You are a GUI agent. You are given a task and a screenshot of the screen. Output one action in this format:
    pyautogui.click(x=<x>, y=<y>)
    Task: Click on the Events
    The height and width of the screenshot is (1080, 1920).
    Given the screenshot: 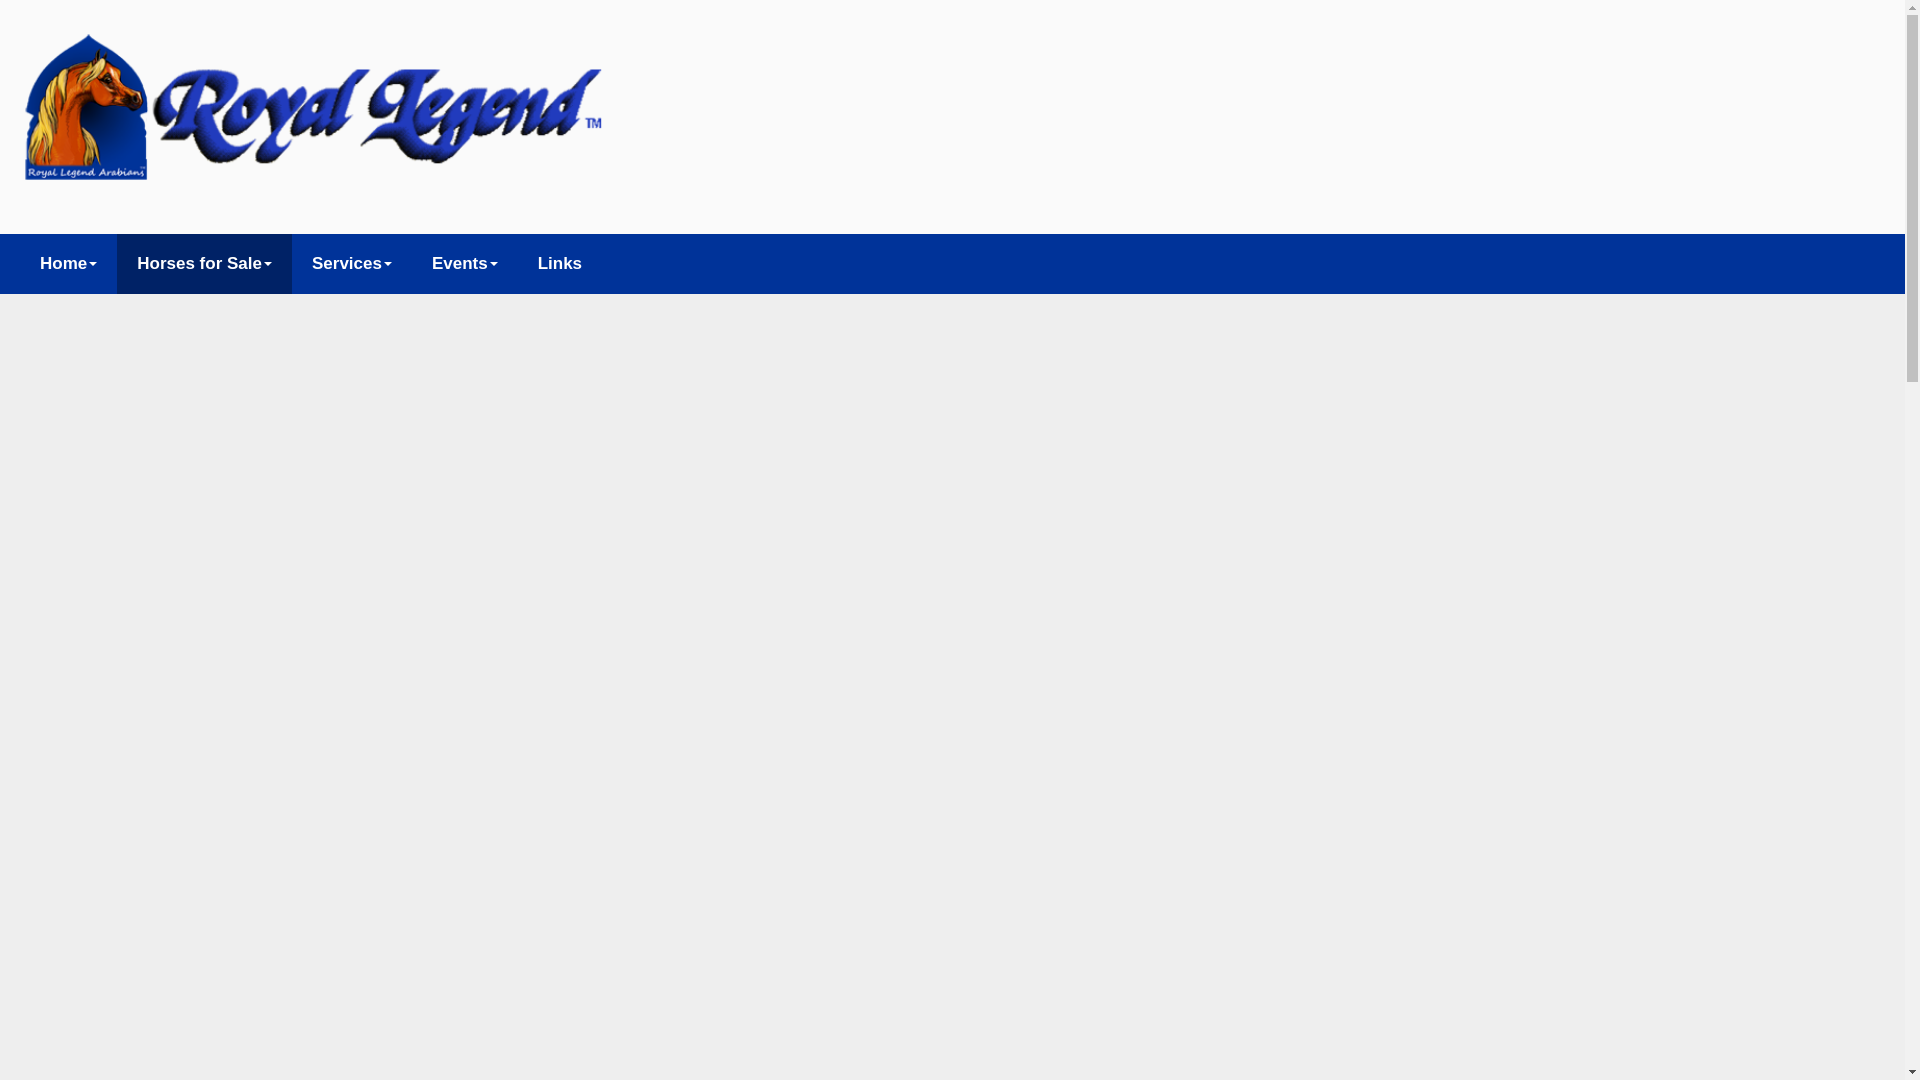 What is the action you would take?
    pyautogui.click(x=465, y=264)
    